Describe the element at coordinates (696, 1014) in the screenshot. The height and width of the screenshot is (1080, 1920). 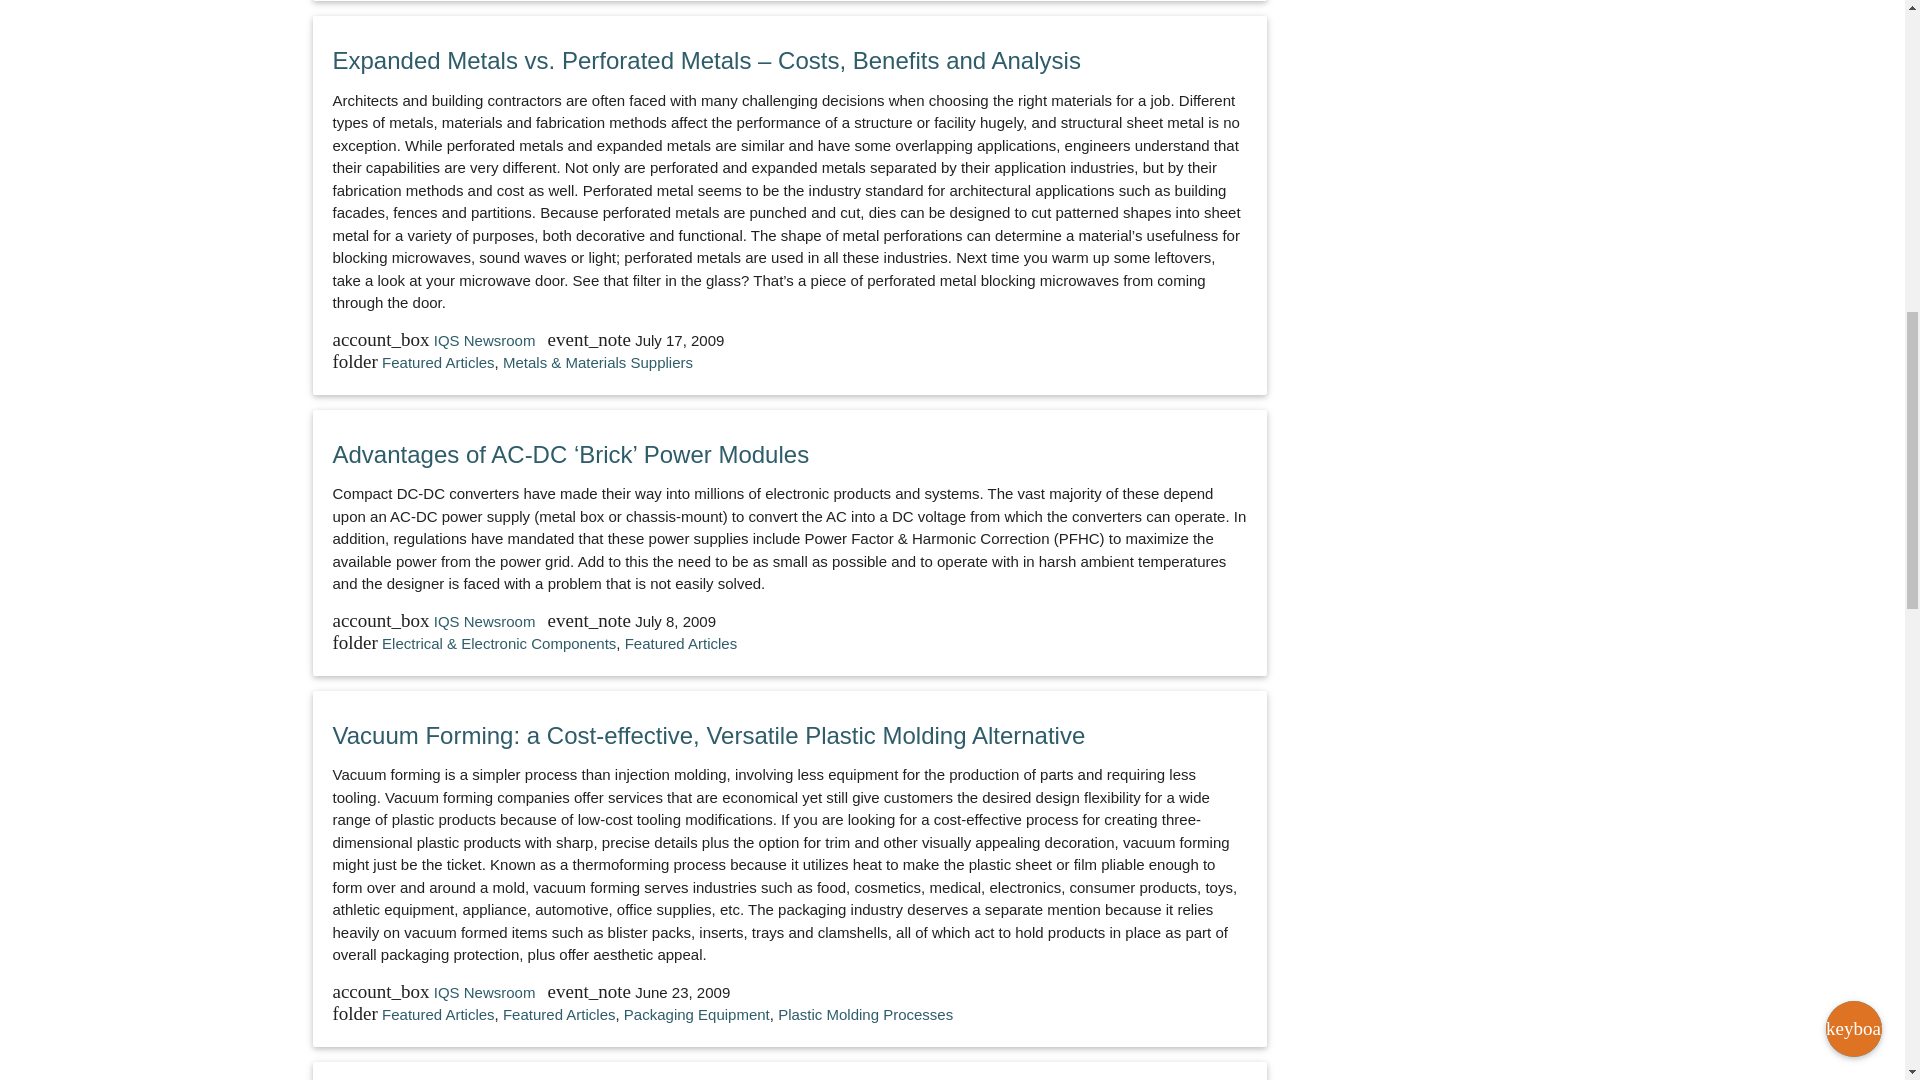
I see `Packaging Equipment` at that location.